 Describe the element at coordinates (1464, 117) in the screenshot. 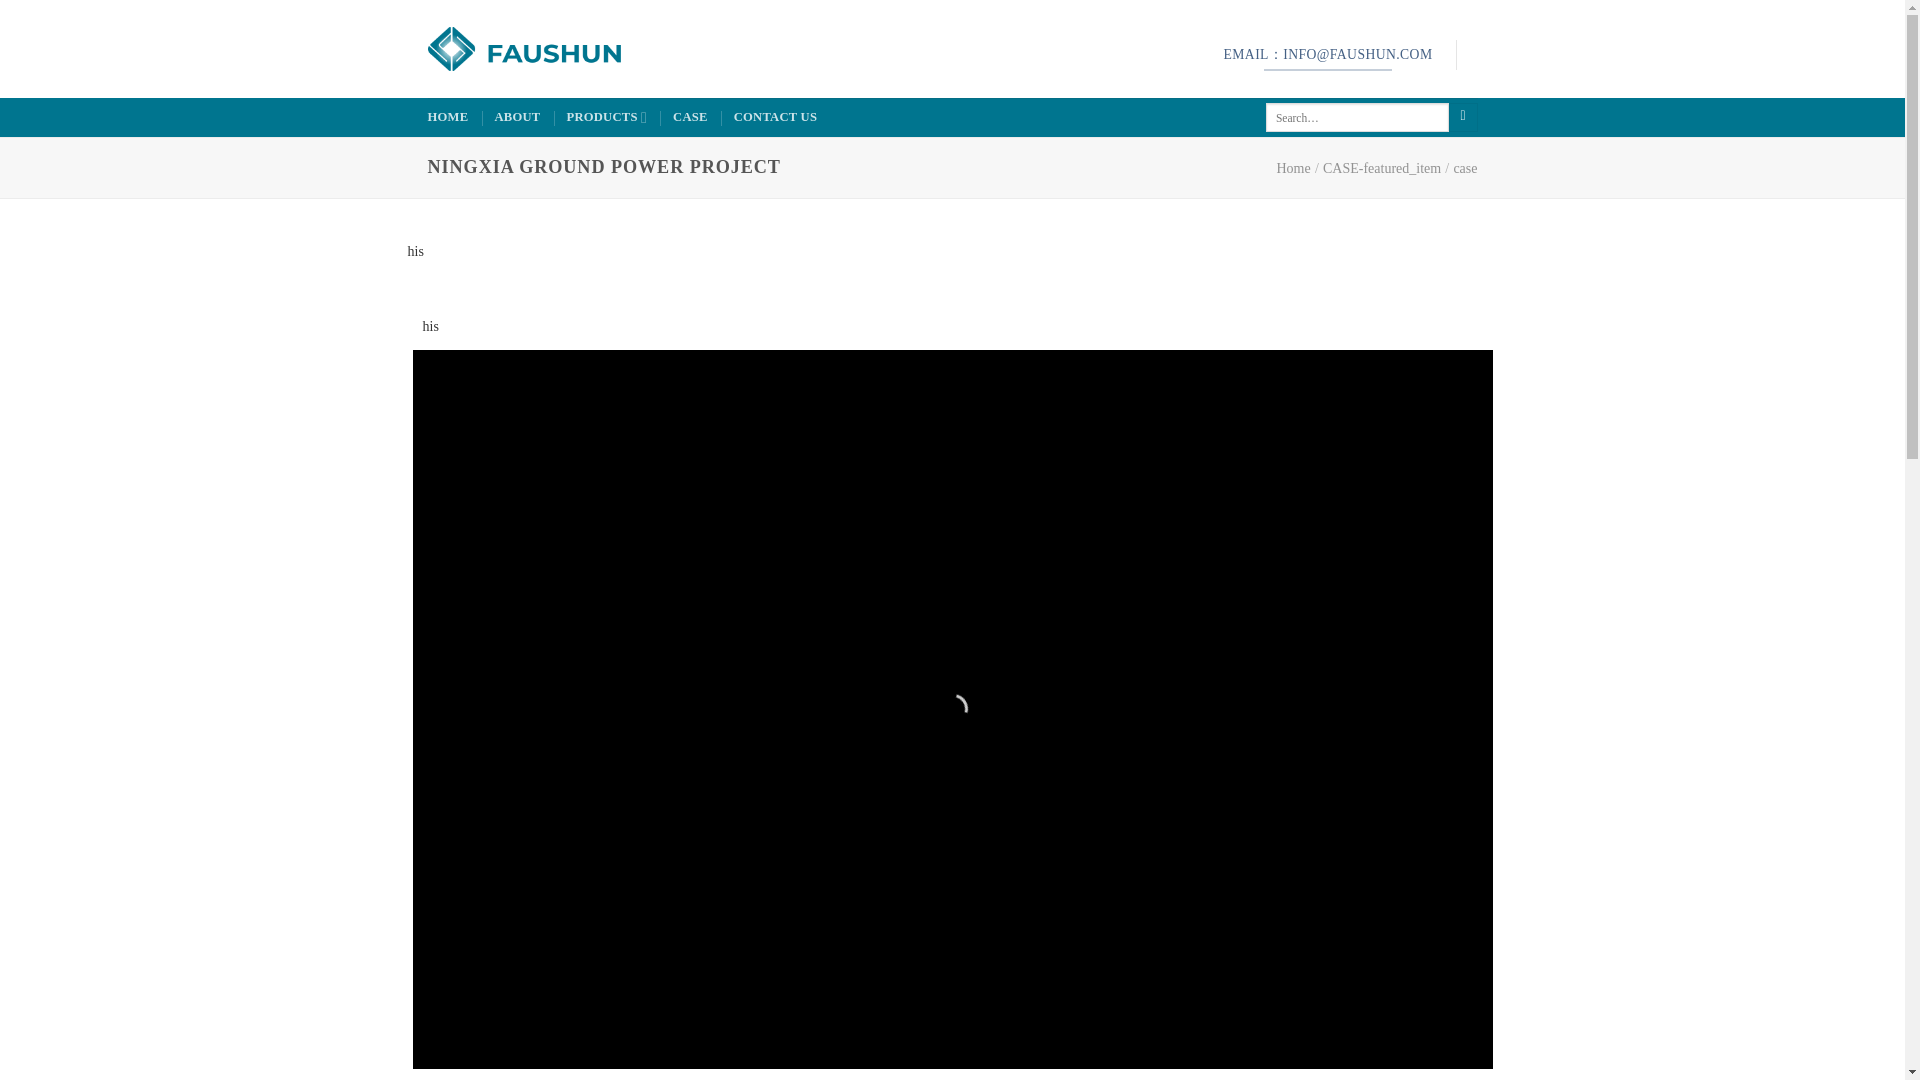

I see `Search` at that location.